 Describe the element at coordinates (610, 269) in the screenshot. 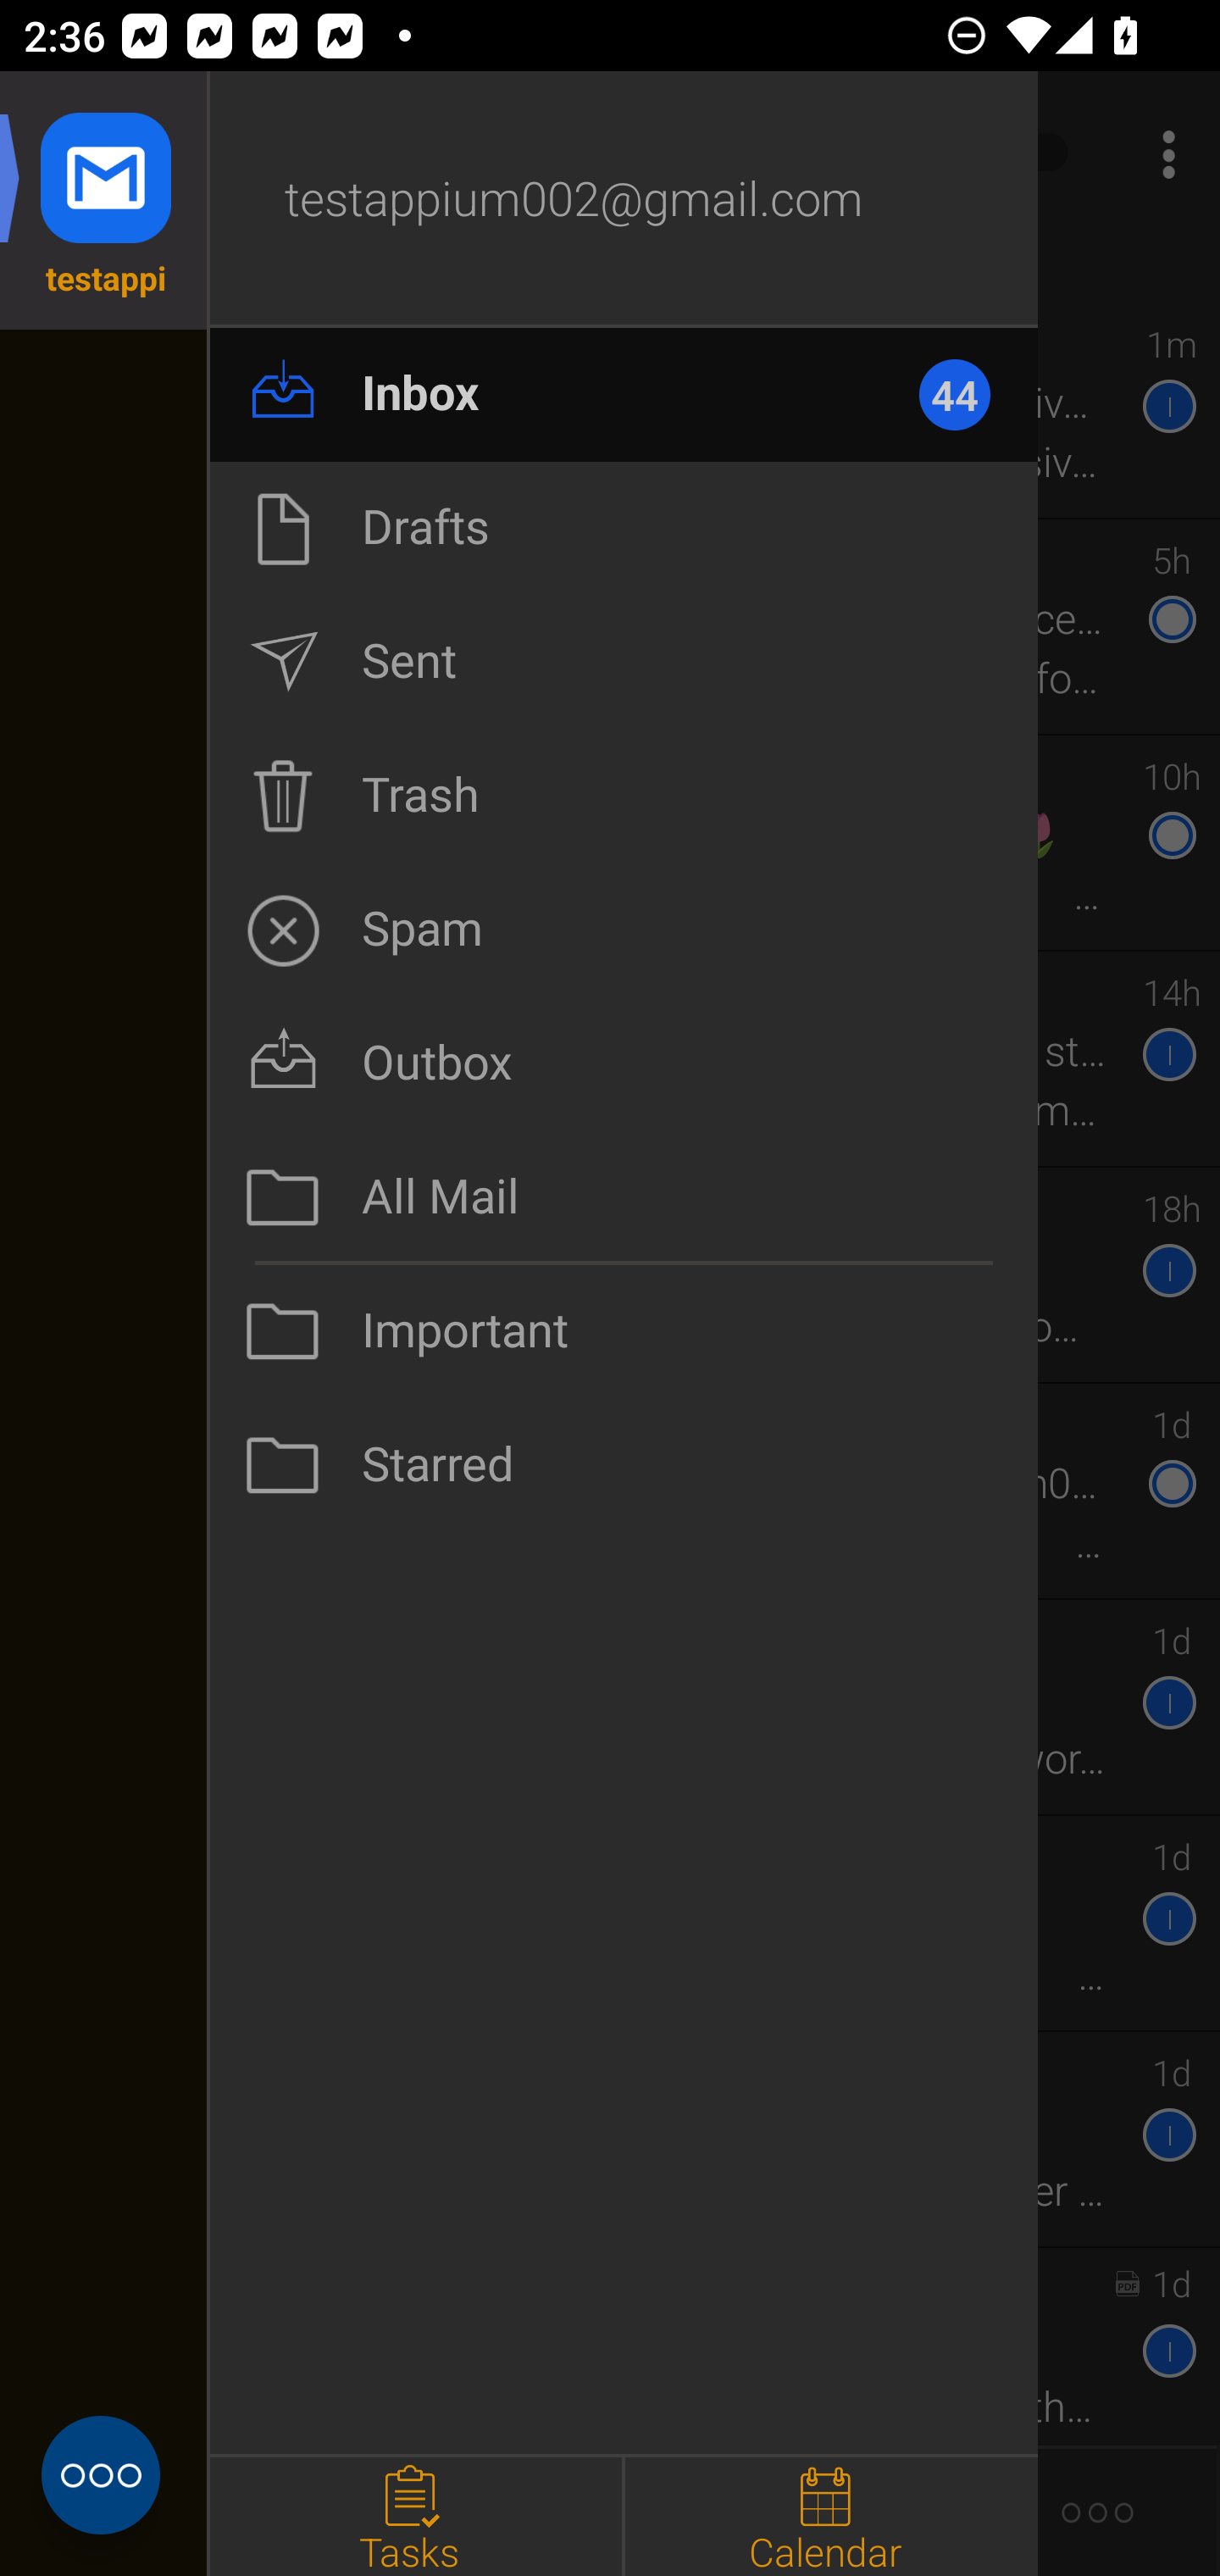

I see `Updated 2:36 PM` at that location.